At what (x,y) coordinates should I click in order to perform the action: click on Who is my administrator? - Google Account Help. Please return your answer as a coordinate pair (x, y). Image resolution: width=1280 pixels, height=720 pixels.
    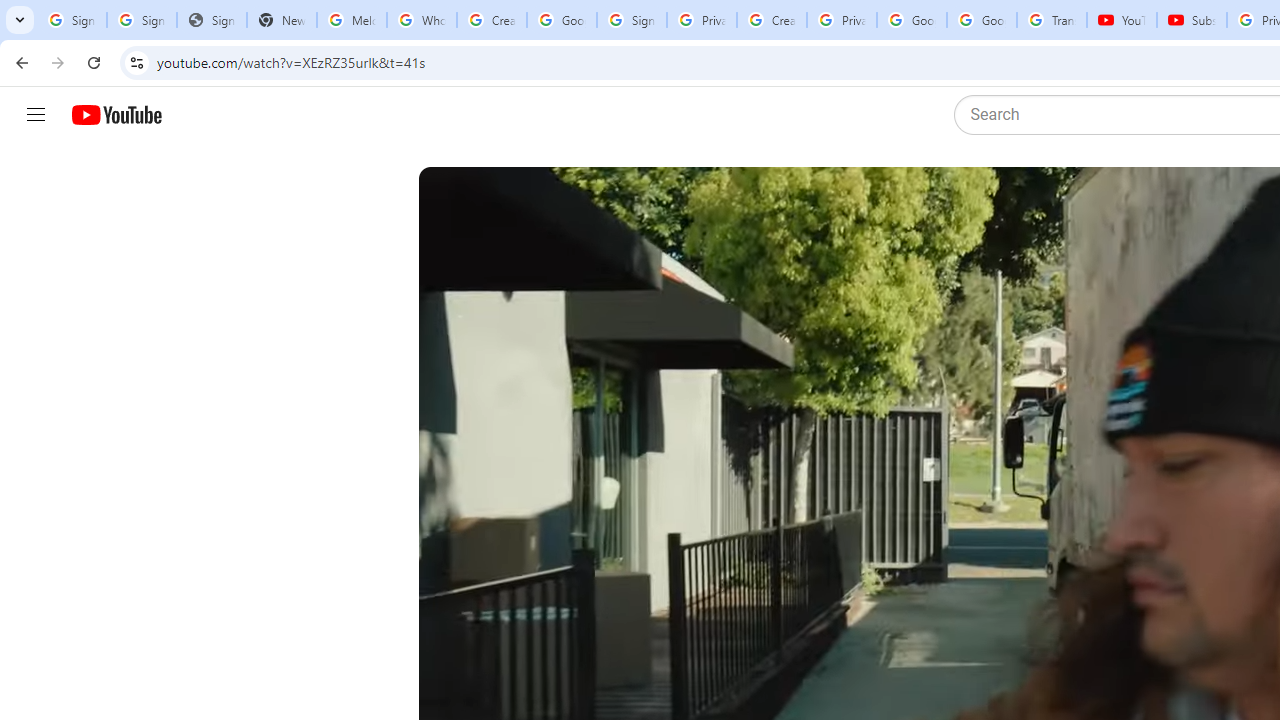
    Looking at the image, I should click on (421, 20).